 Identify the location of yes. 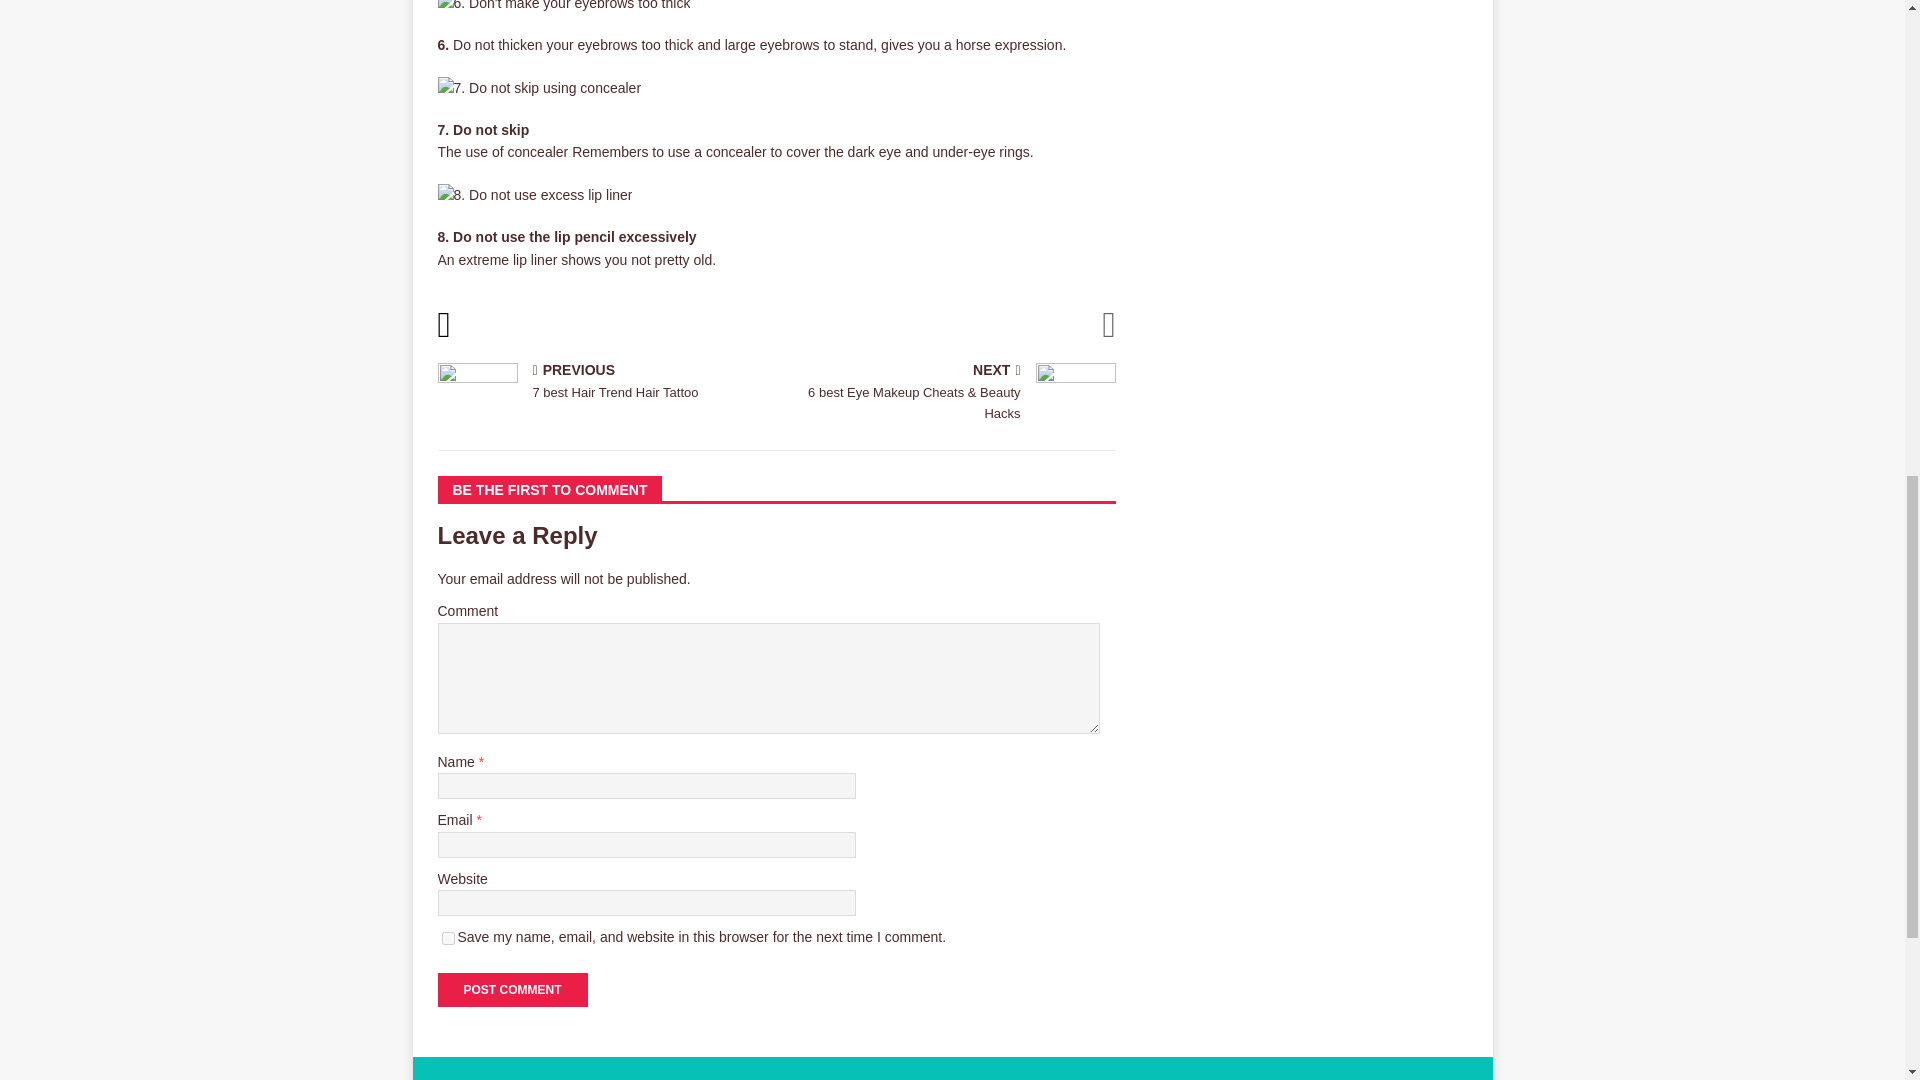
(448, 938).